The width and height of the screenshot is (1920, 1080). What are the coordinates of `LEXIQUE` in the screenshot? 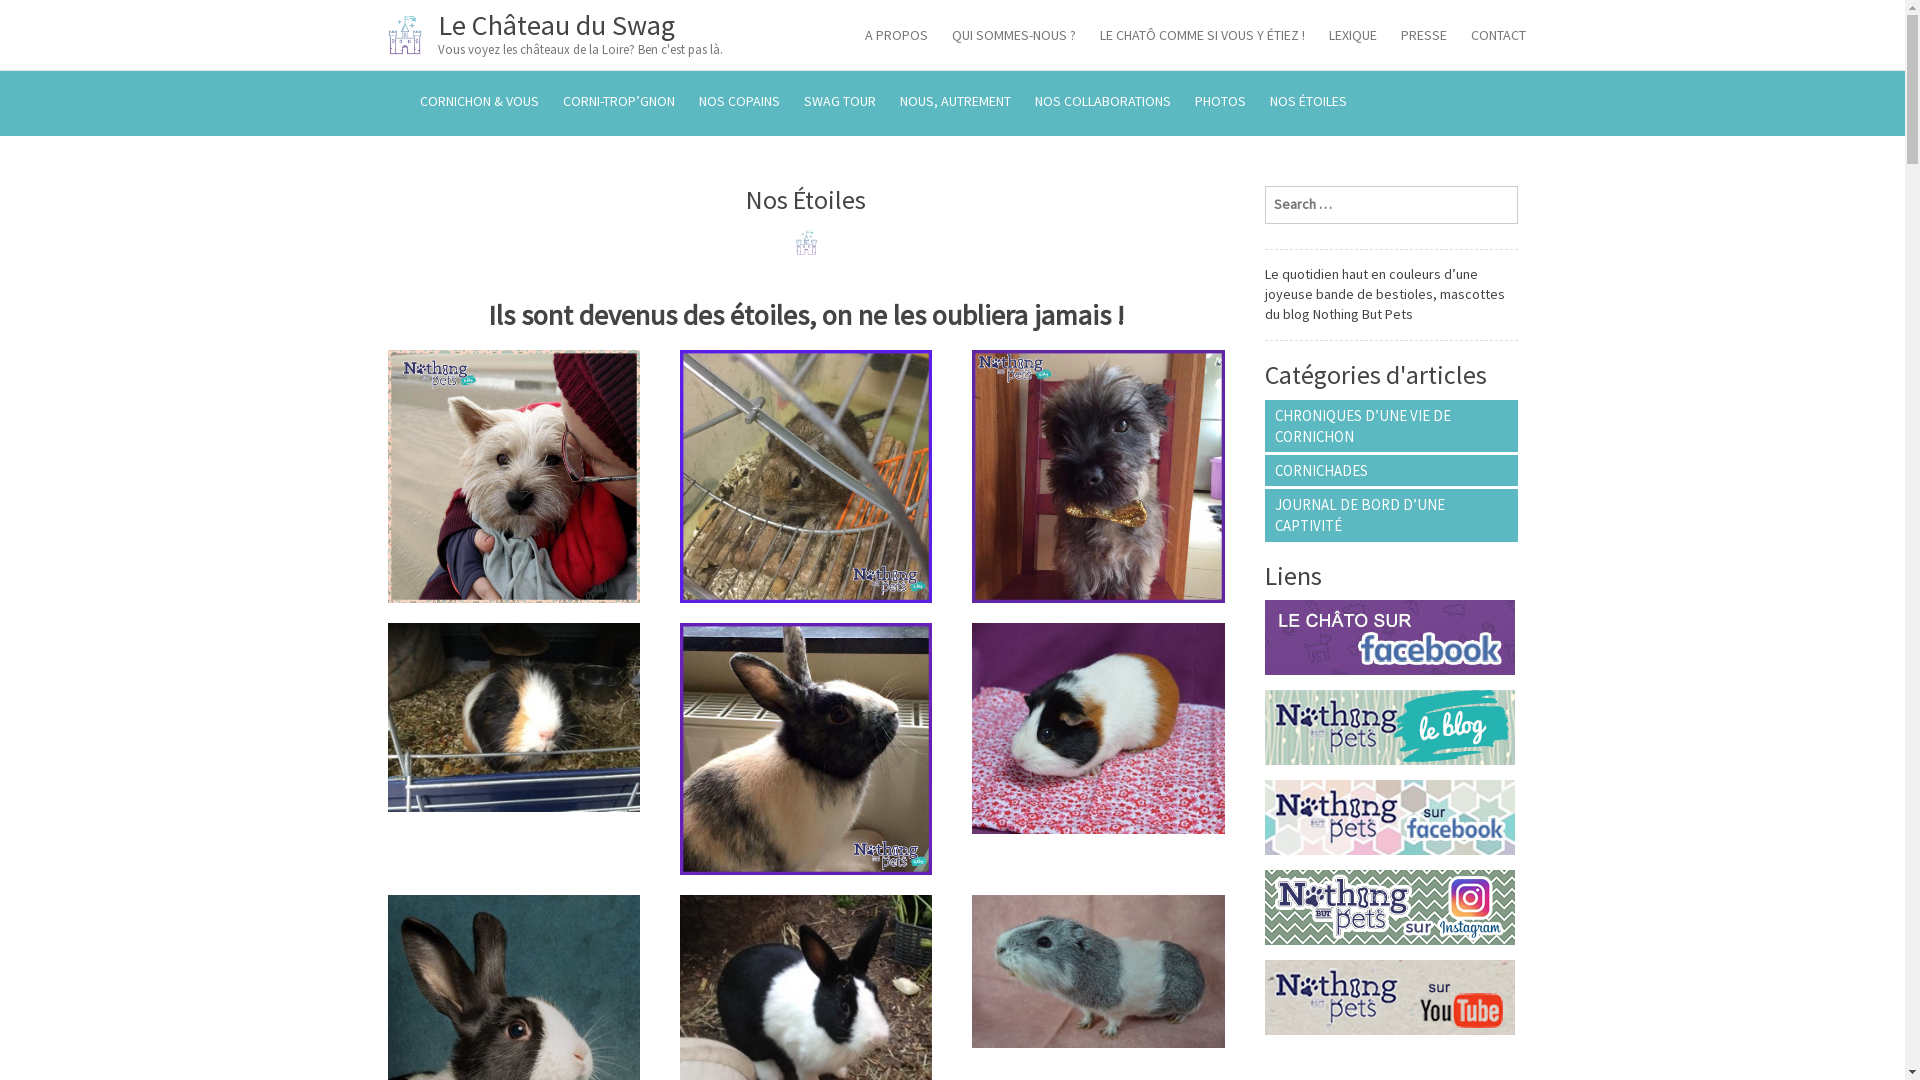 It's located at (1352, 38).